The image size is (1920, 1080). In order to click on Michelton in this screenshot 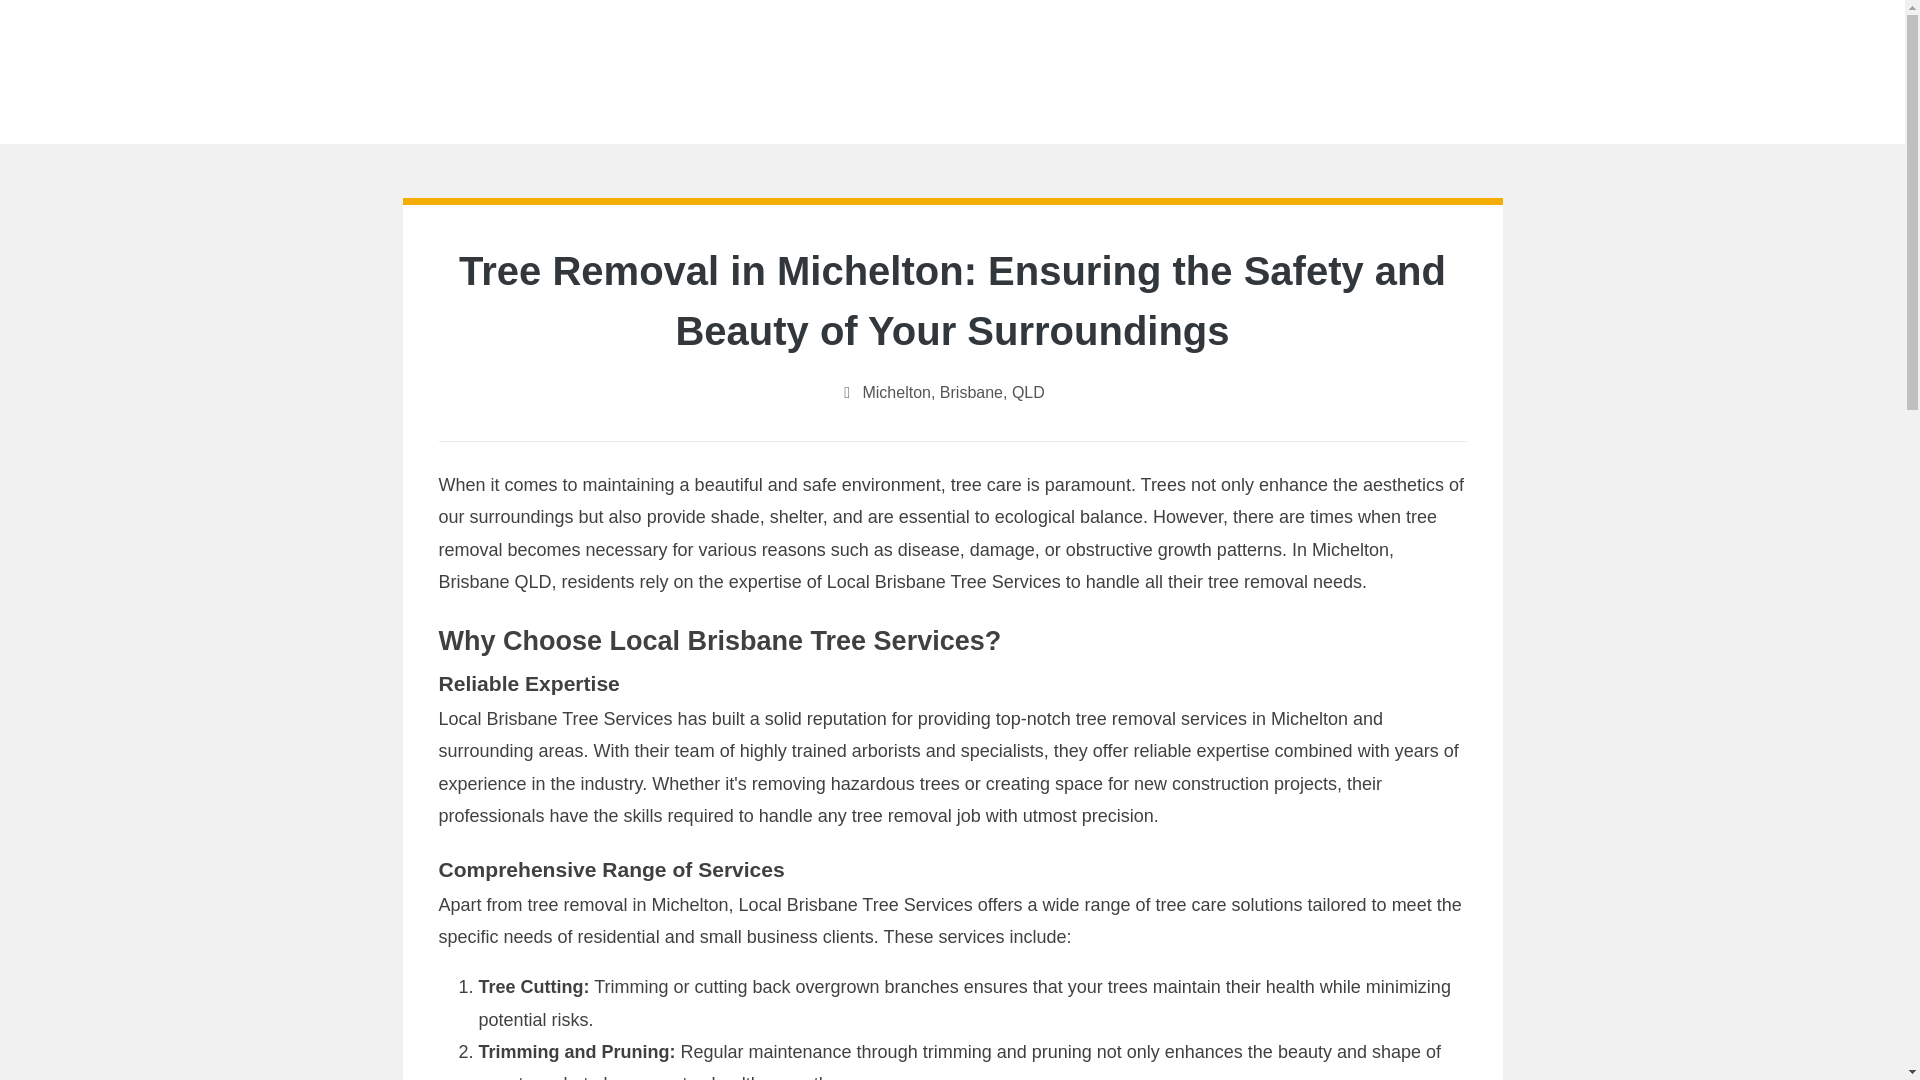, I will do `click(896, 392)`.